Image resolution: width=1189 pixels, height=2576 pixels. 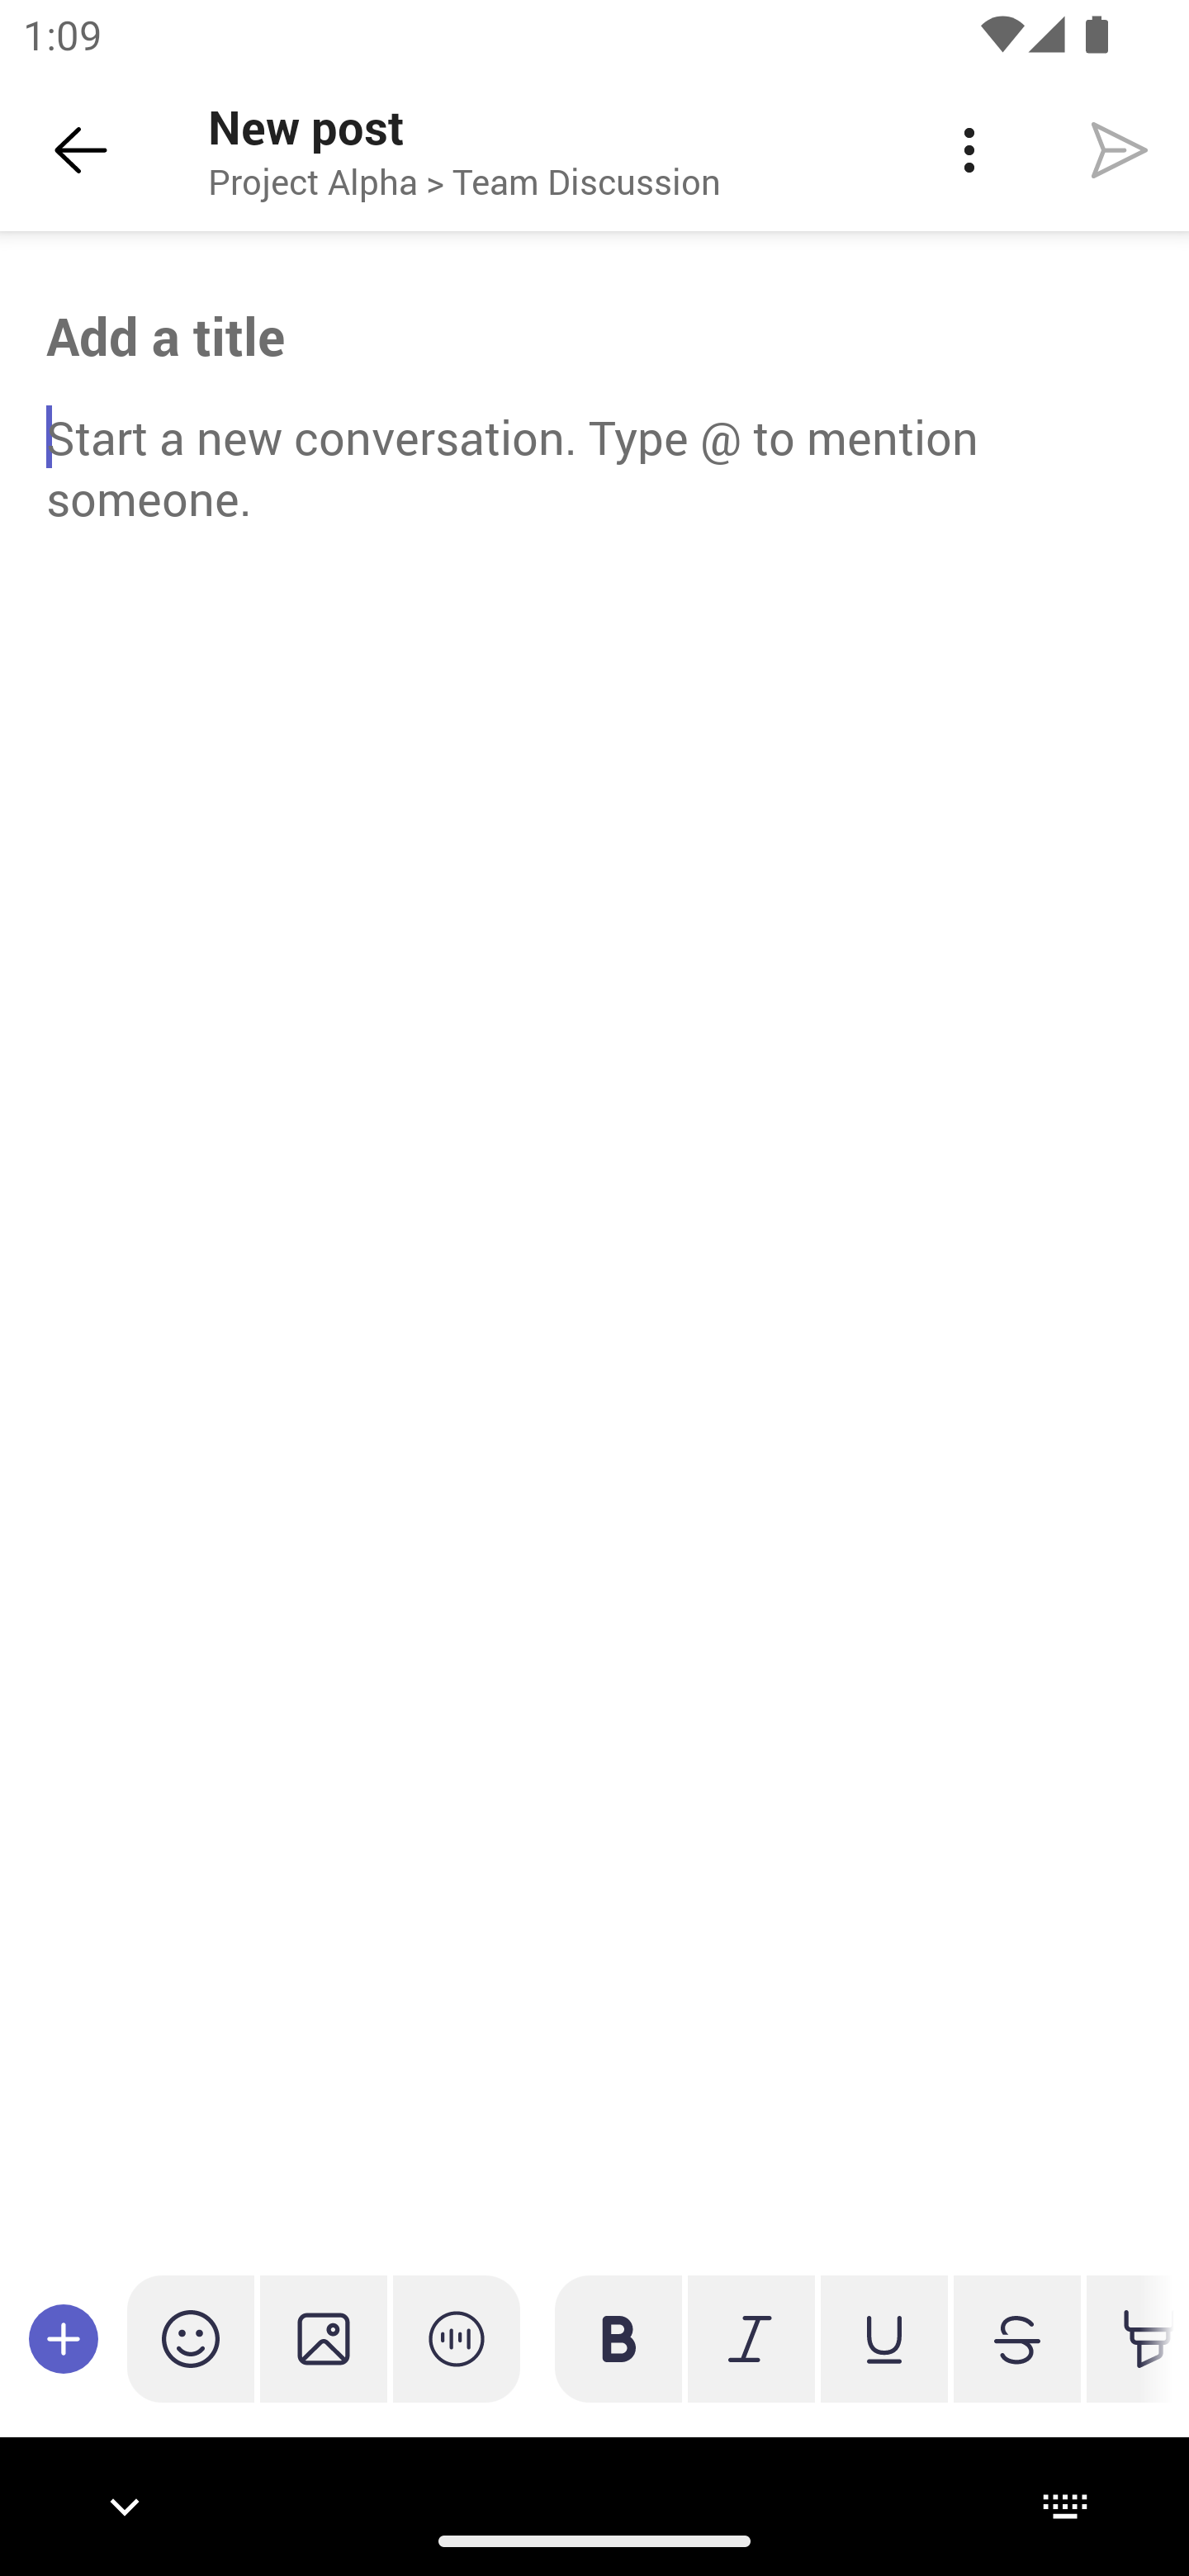 I want to click on Record audio message, so click(x=457, y=2338).